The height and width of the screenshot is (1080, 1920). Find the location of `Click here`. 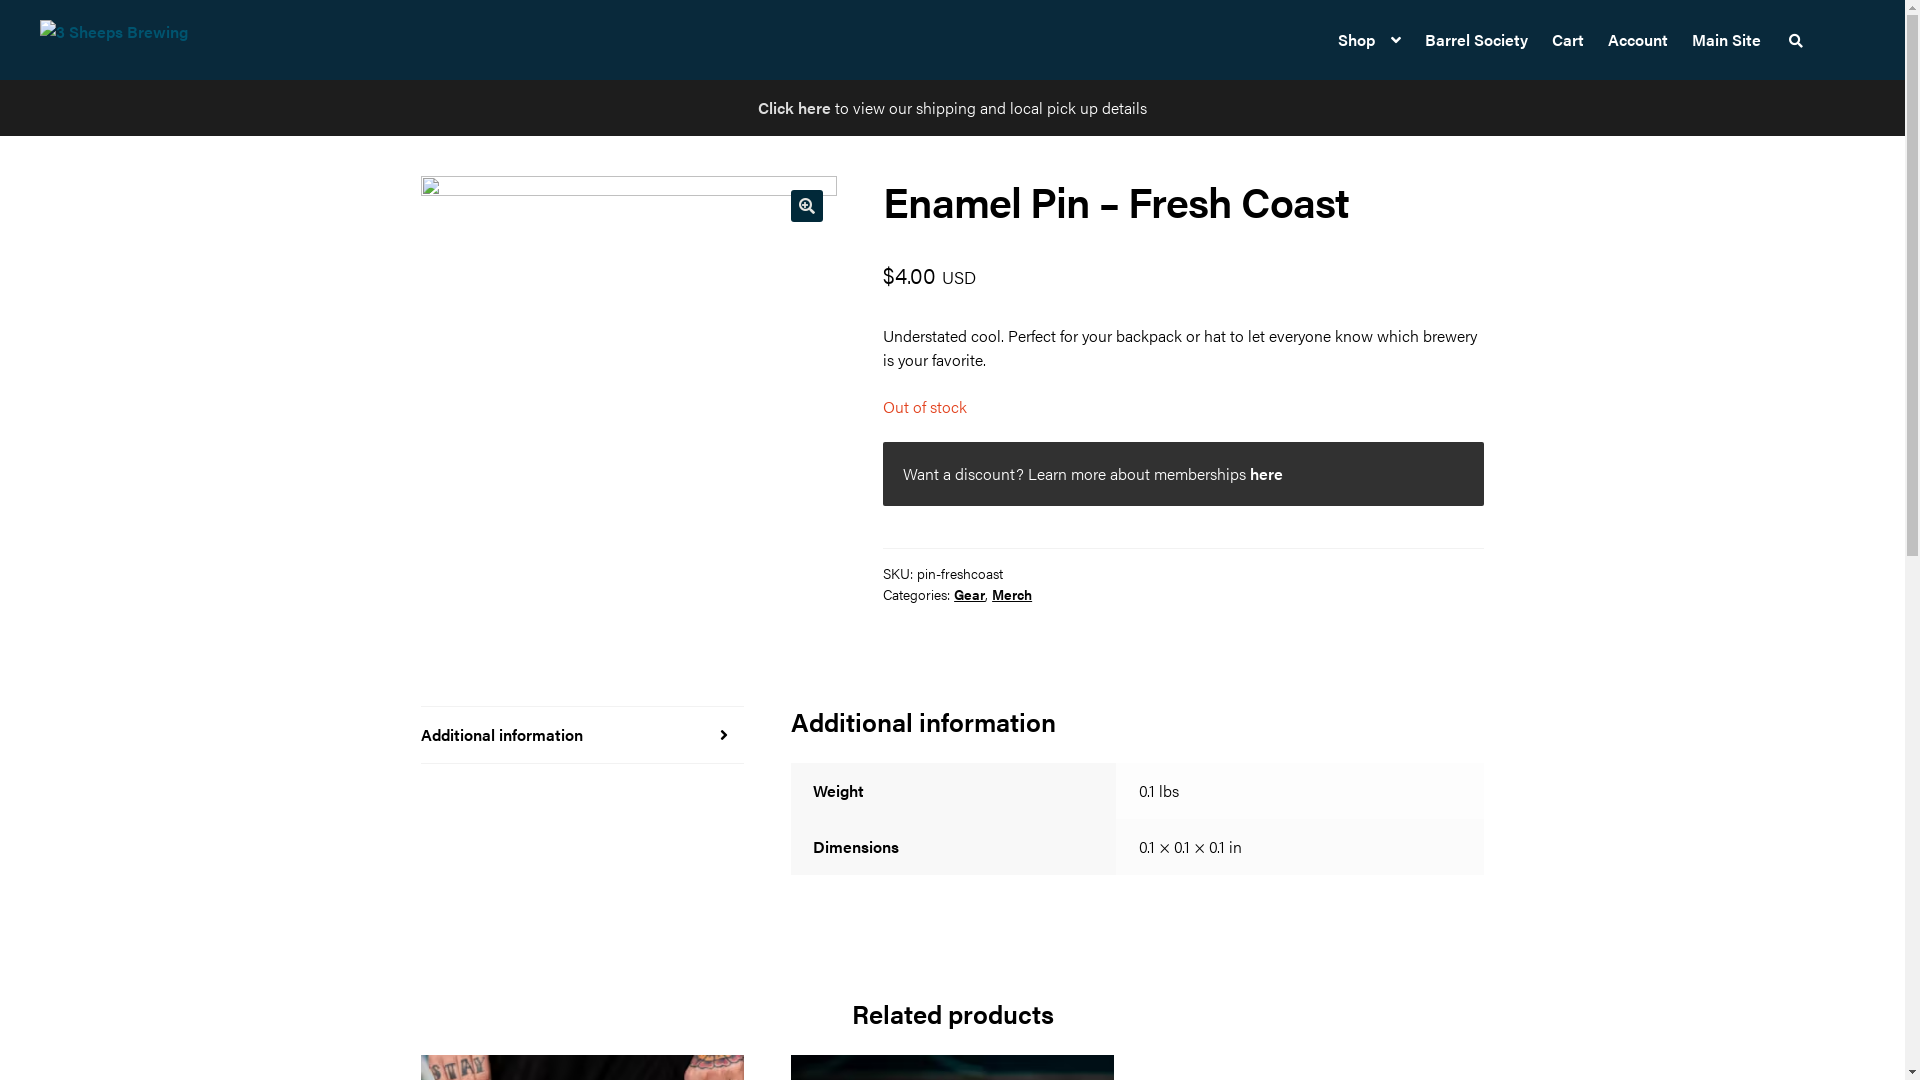

Click here is located at coordinates (794, 108).